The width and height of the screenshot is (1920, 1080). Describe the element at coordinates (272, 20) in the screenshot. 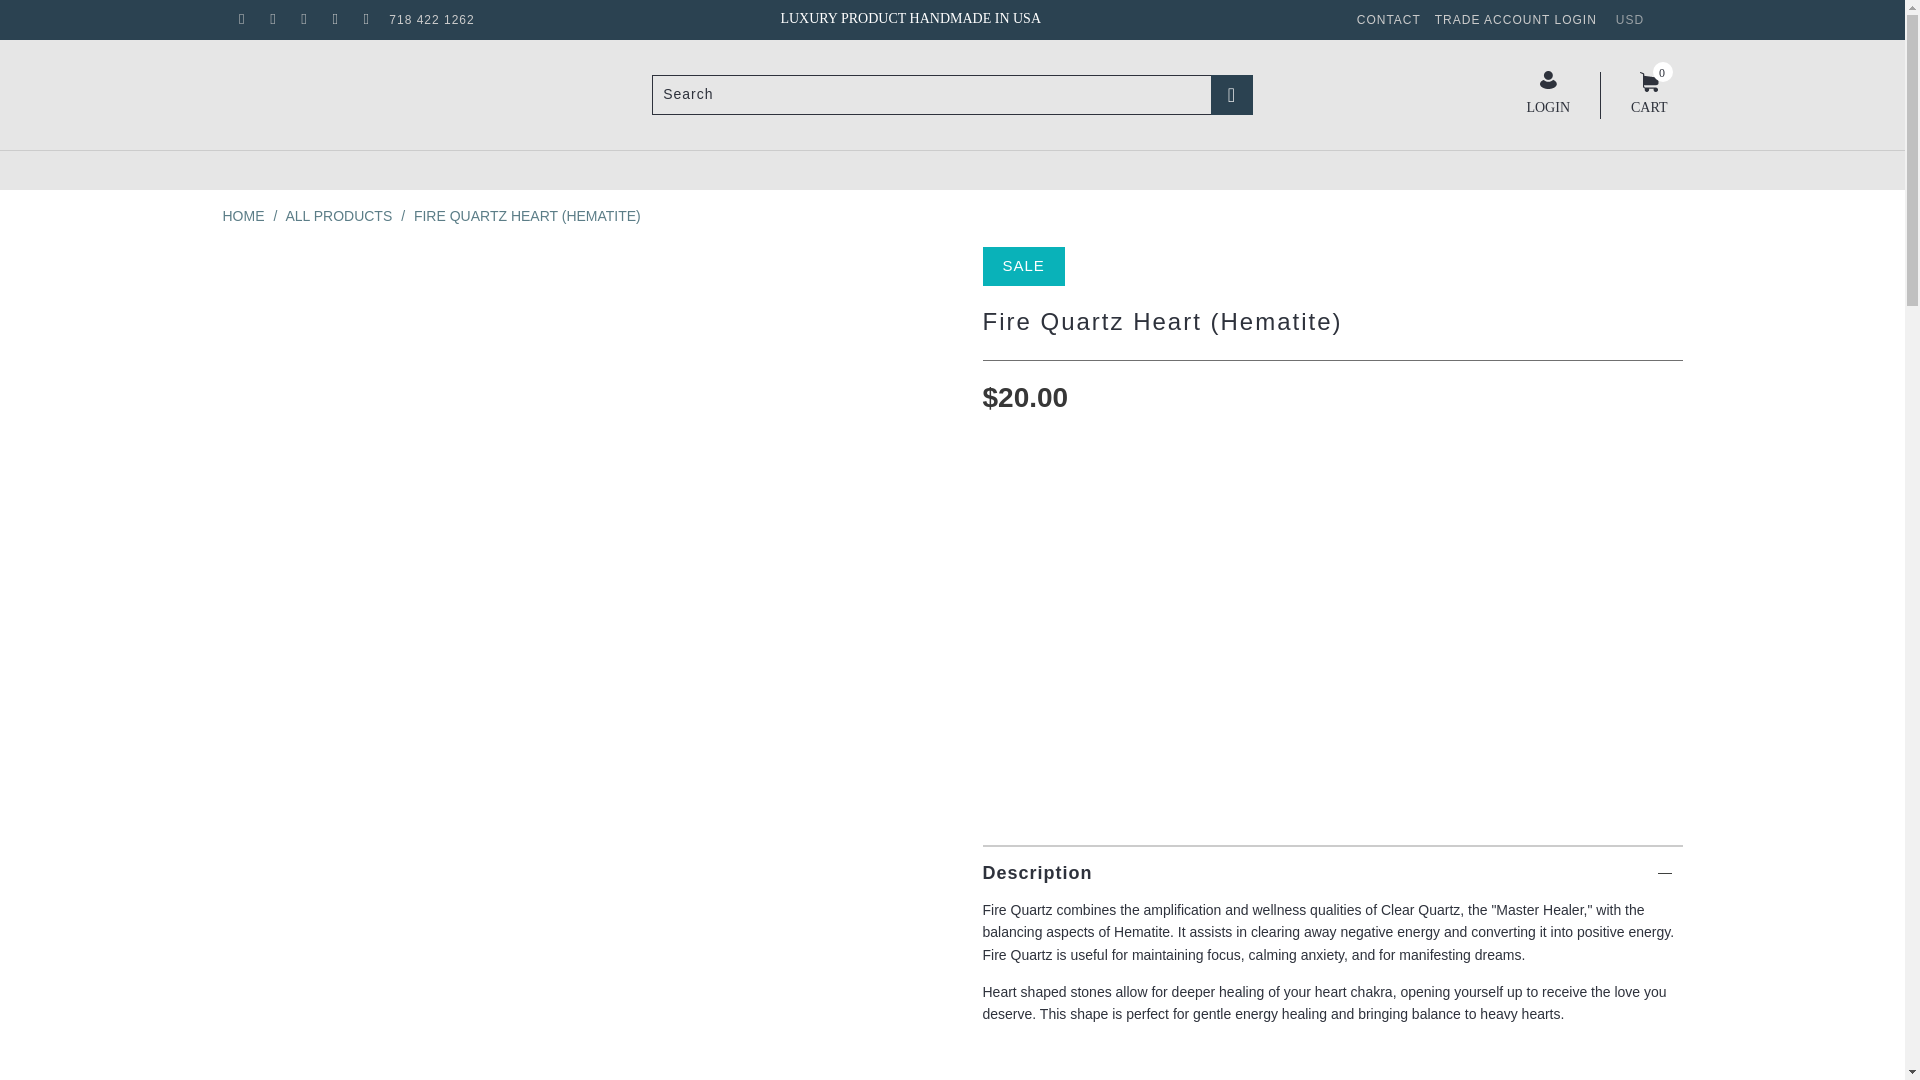

I see `Aviva Stanoff Design on YouTube` at that location.